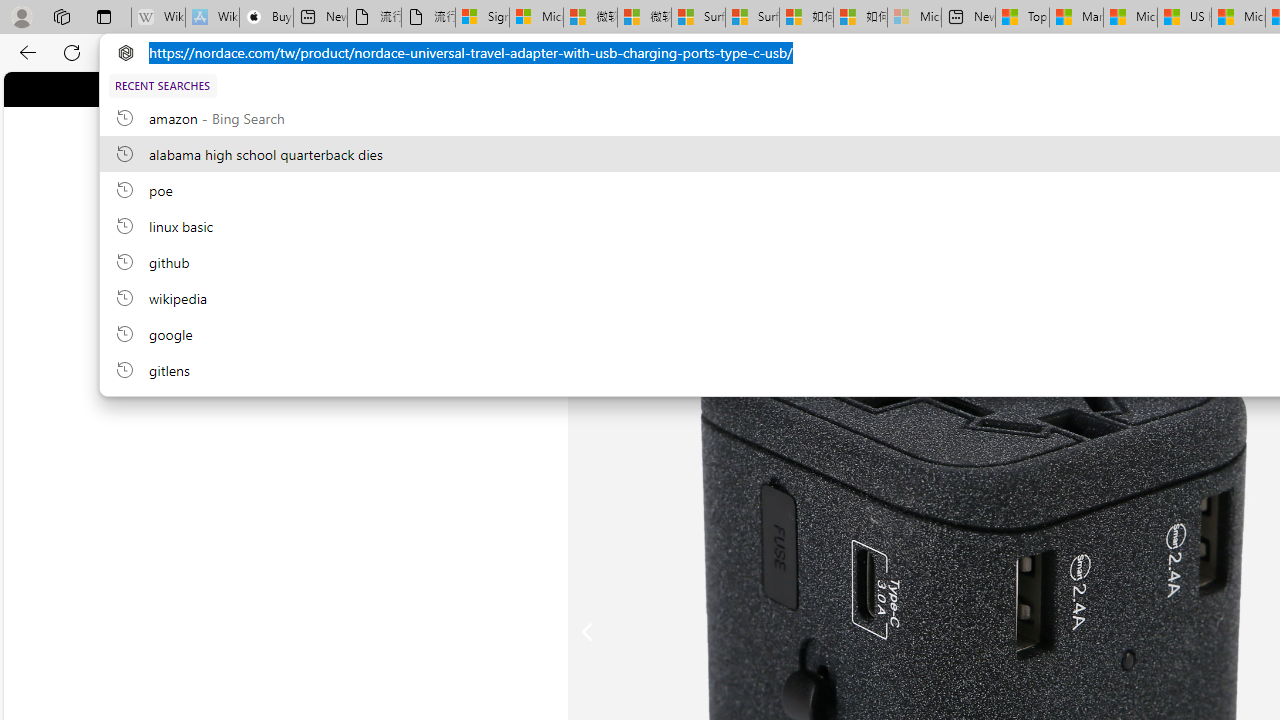  What do you see at coordinates (914, 18) in the screenshot?
I see `Microsoft account | Account Checkup - Sleeping` at bounding box center [914, 18].